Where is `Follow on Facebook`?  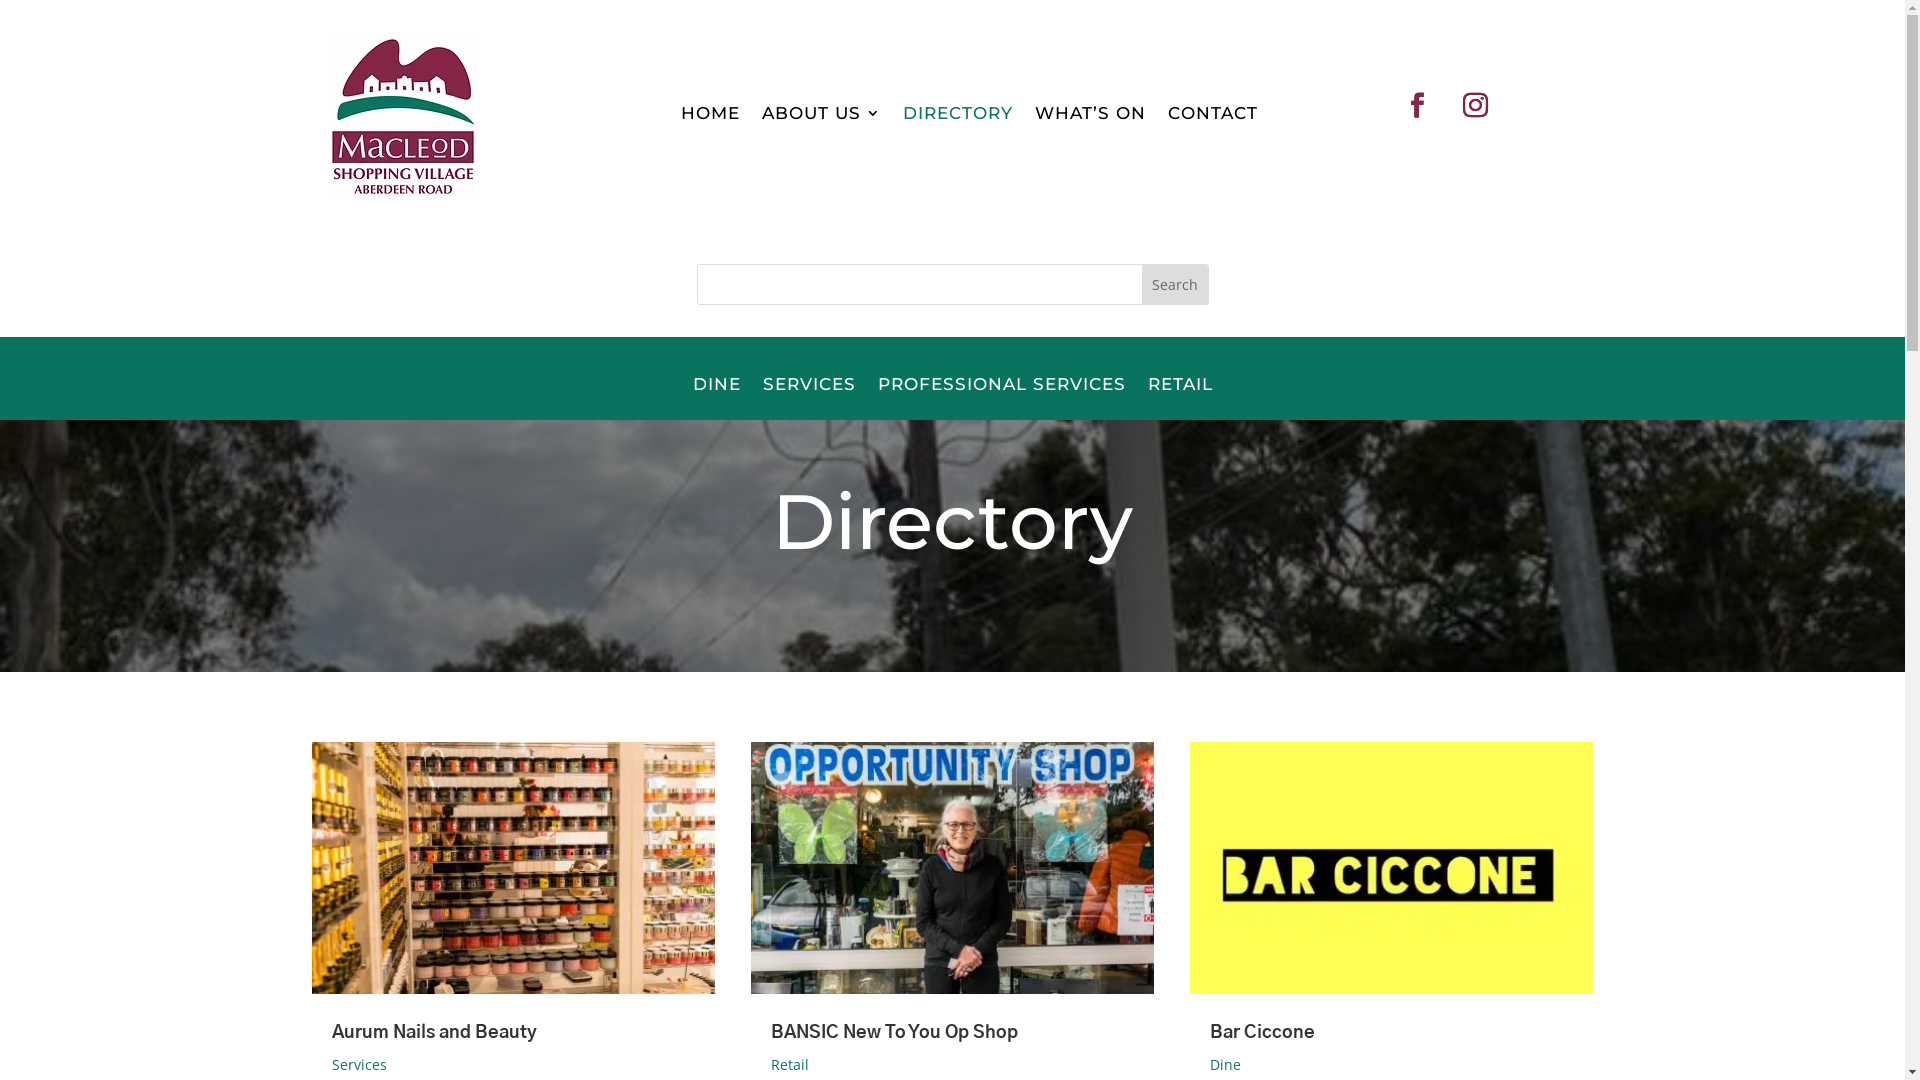 Follow on Facebook is located at coordinates (1418, 106).